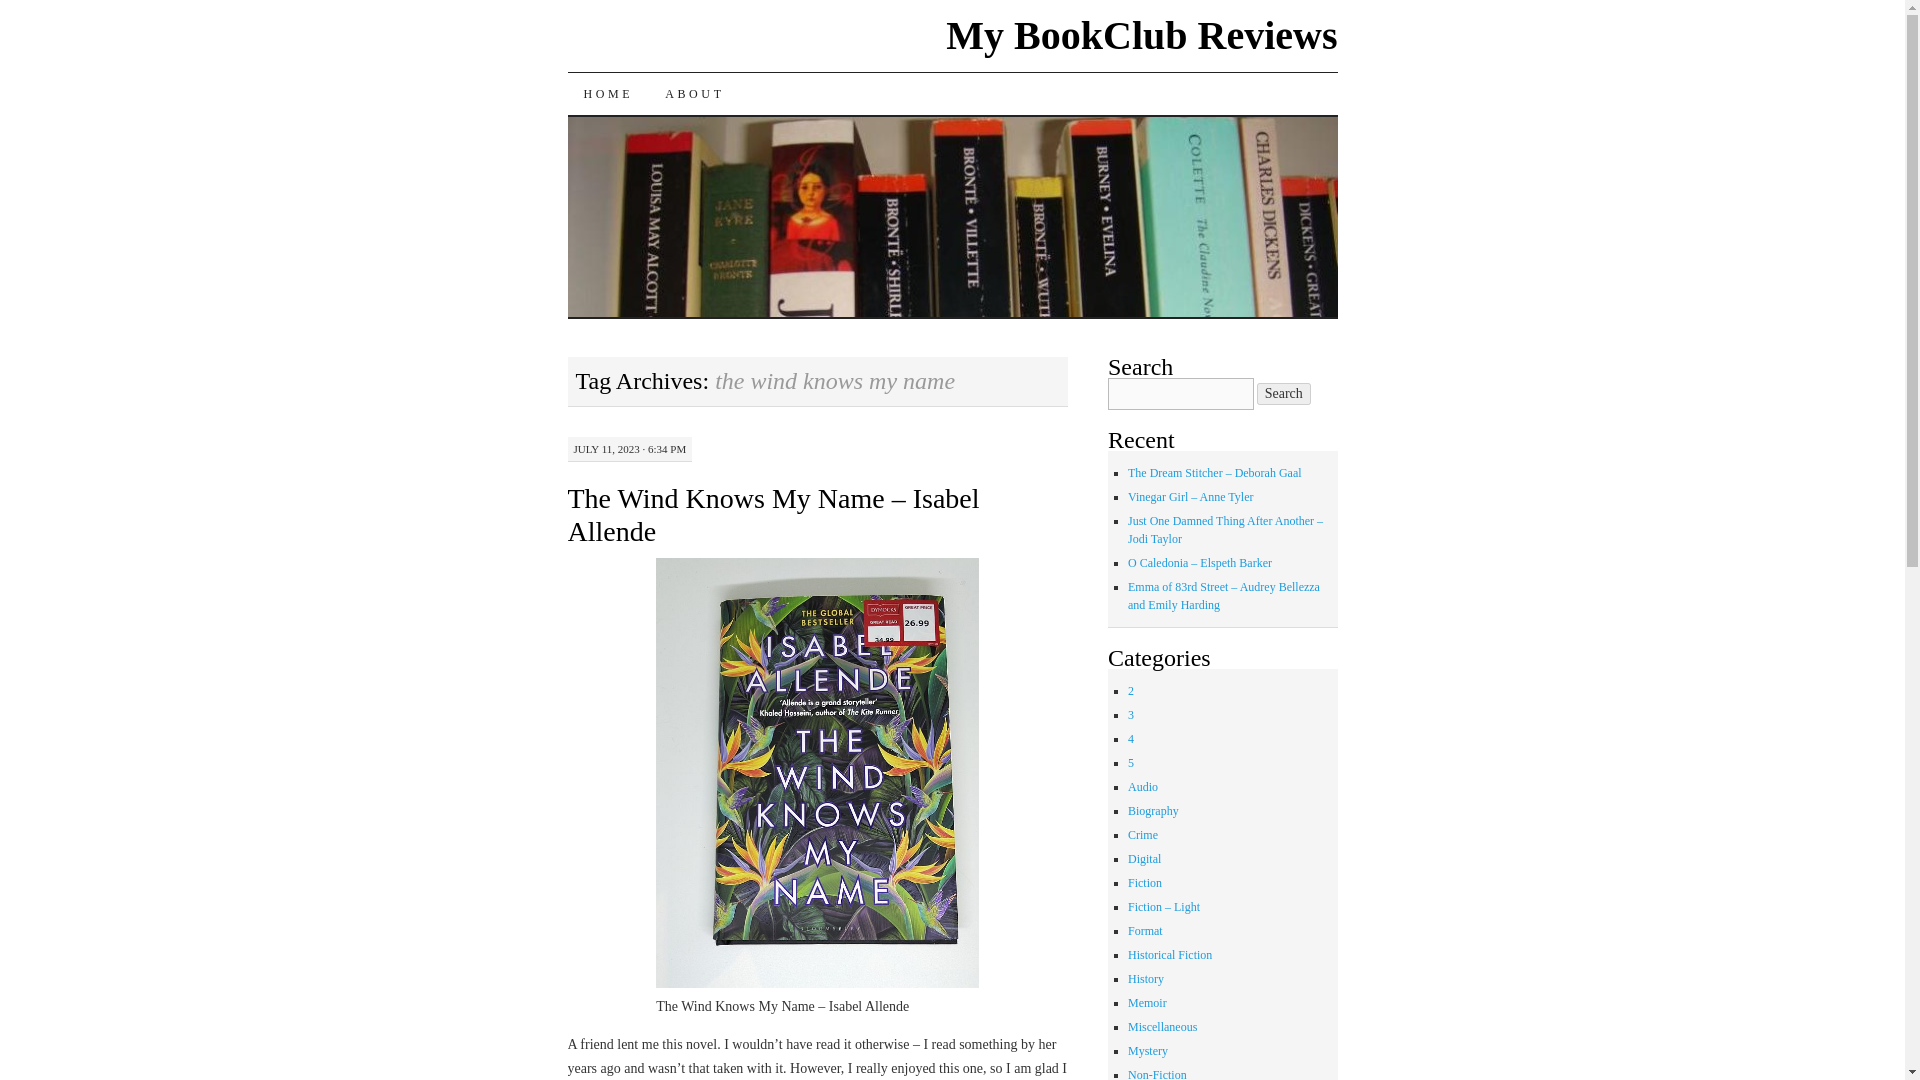 This screenshot has width=1920, height=1080. I want to click on My BookClub Reviews, so click(1141, 35).